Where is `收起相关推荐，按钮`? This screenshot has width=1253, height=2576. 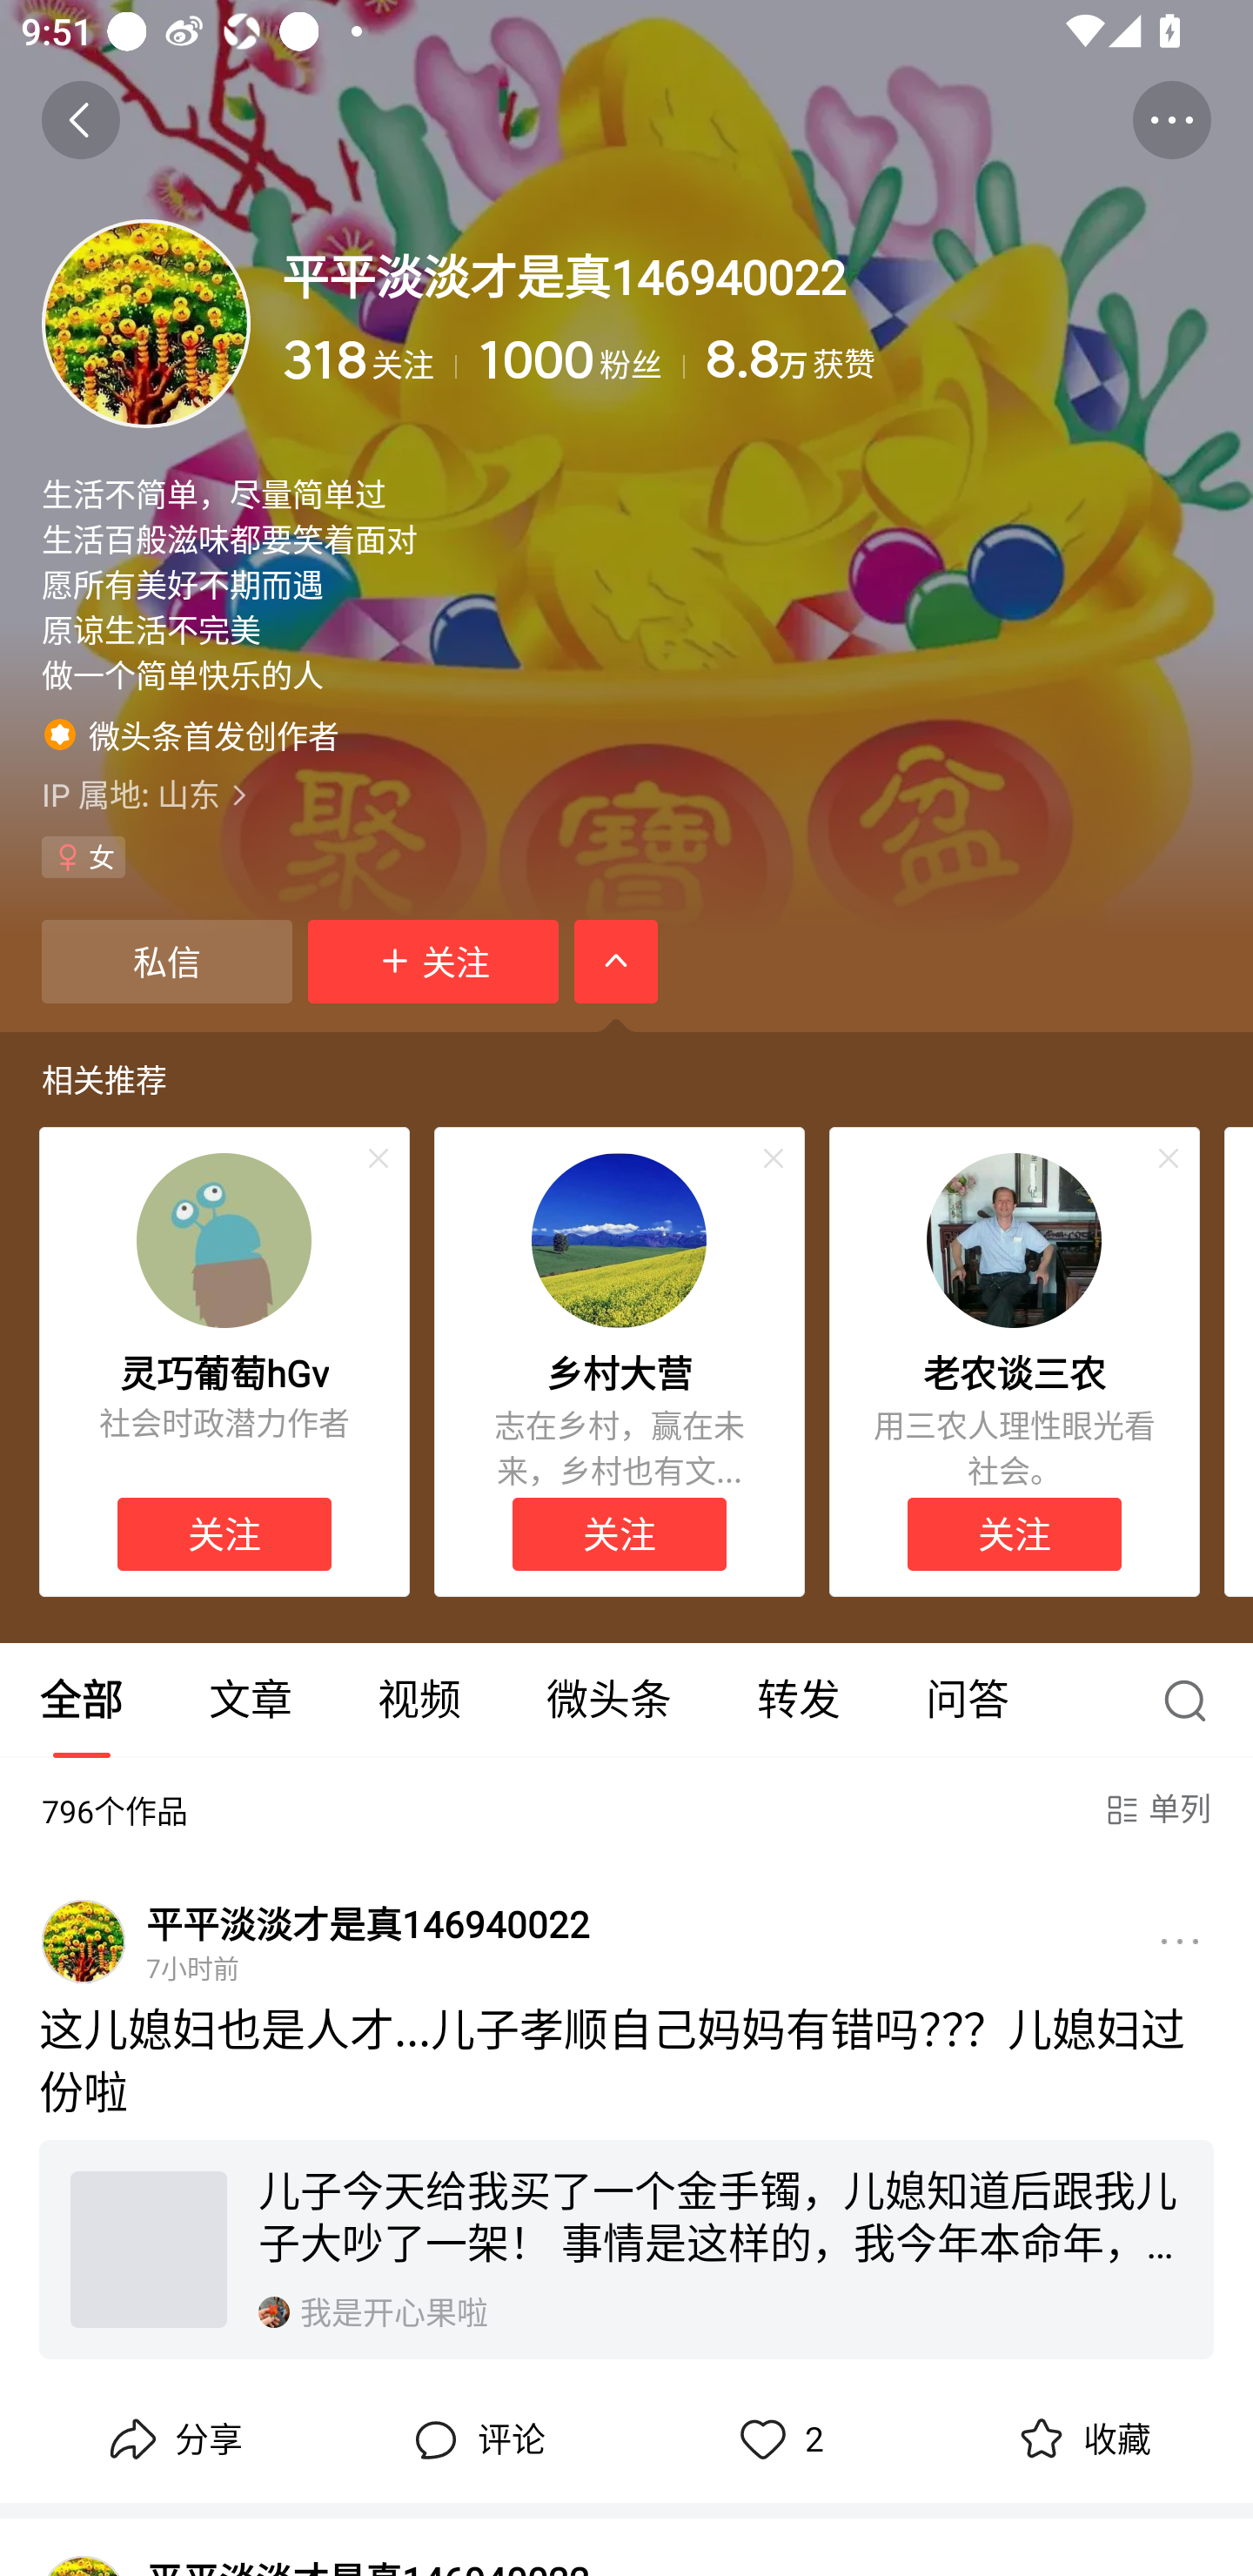 收起相关推荐，按钮 is located at coordinates (616, 962).